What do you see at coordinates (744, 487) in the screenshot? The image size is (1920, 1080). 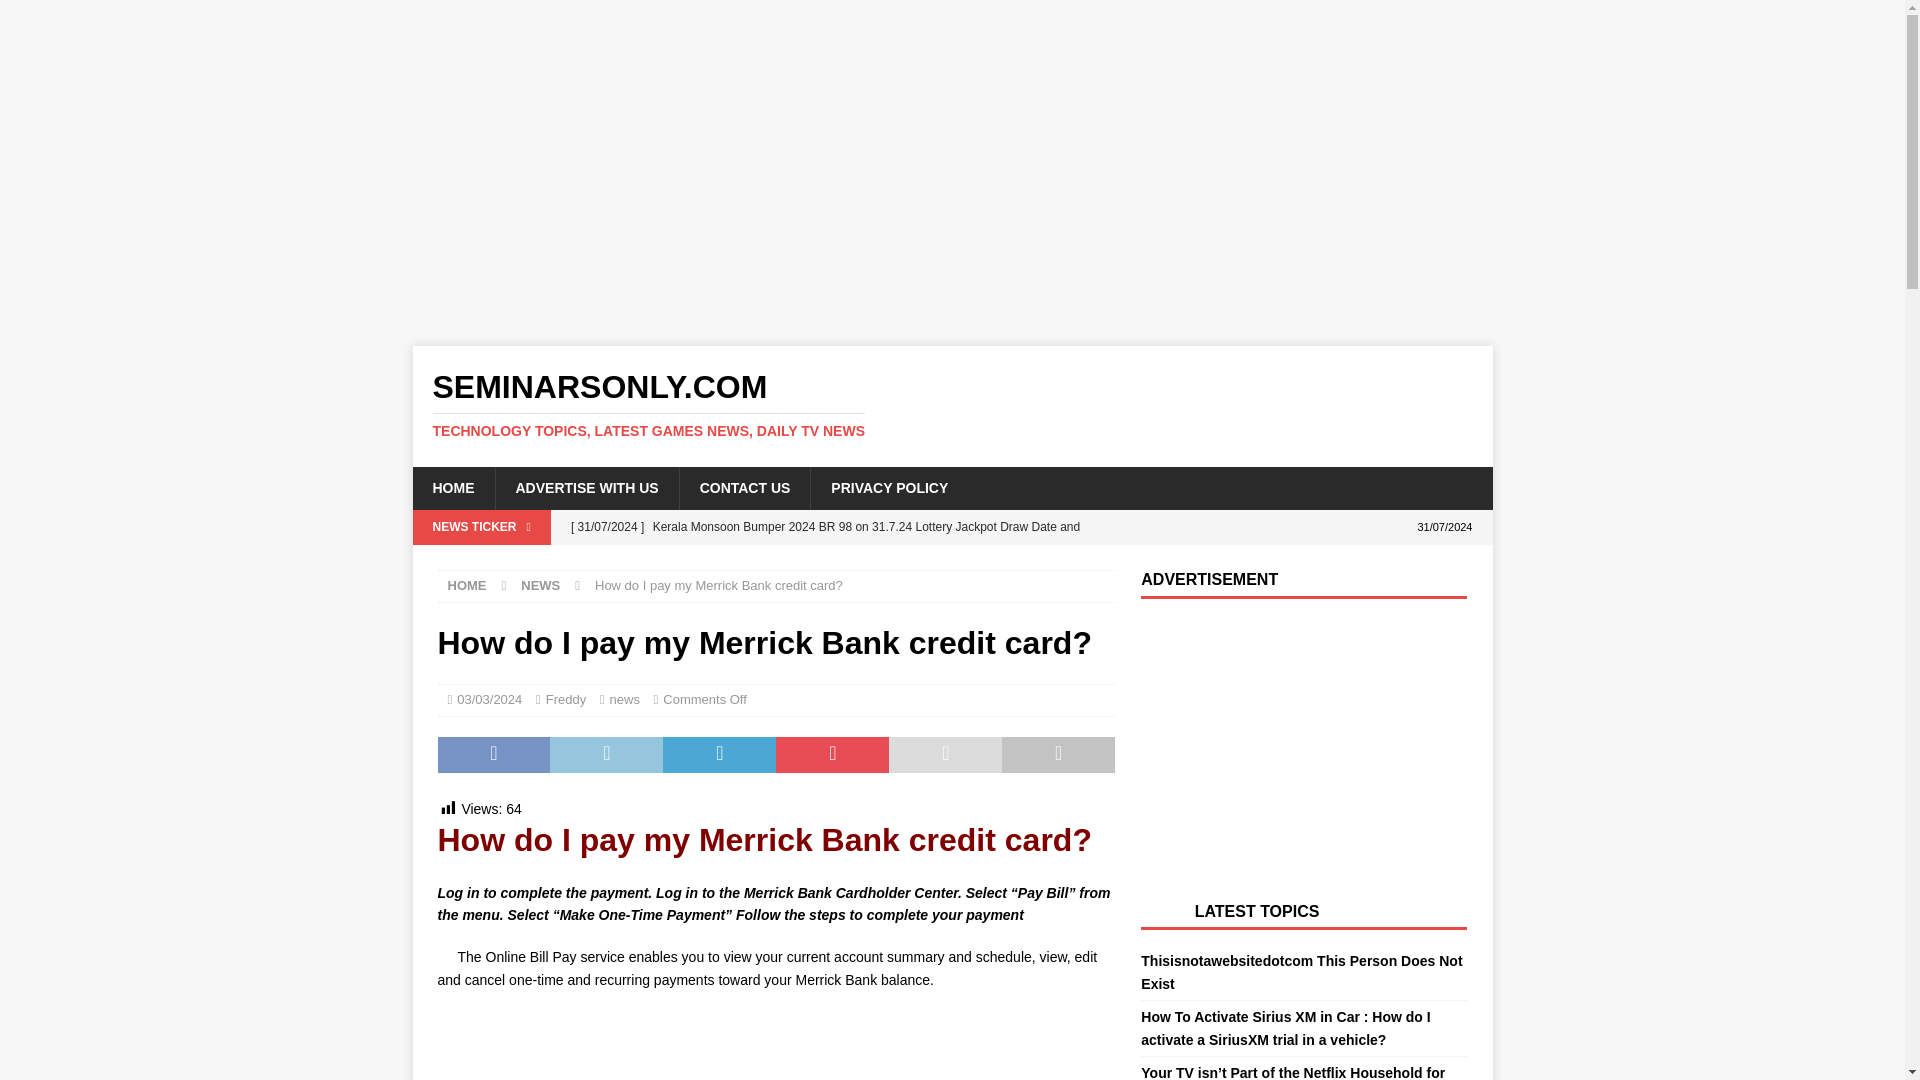 I see `CONTACT US` at bounding box center [744, 487].